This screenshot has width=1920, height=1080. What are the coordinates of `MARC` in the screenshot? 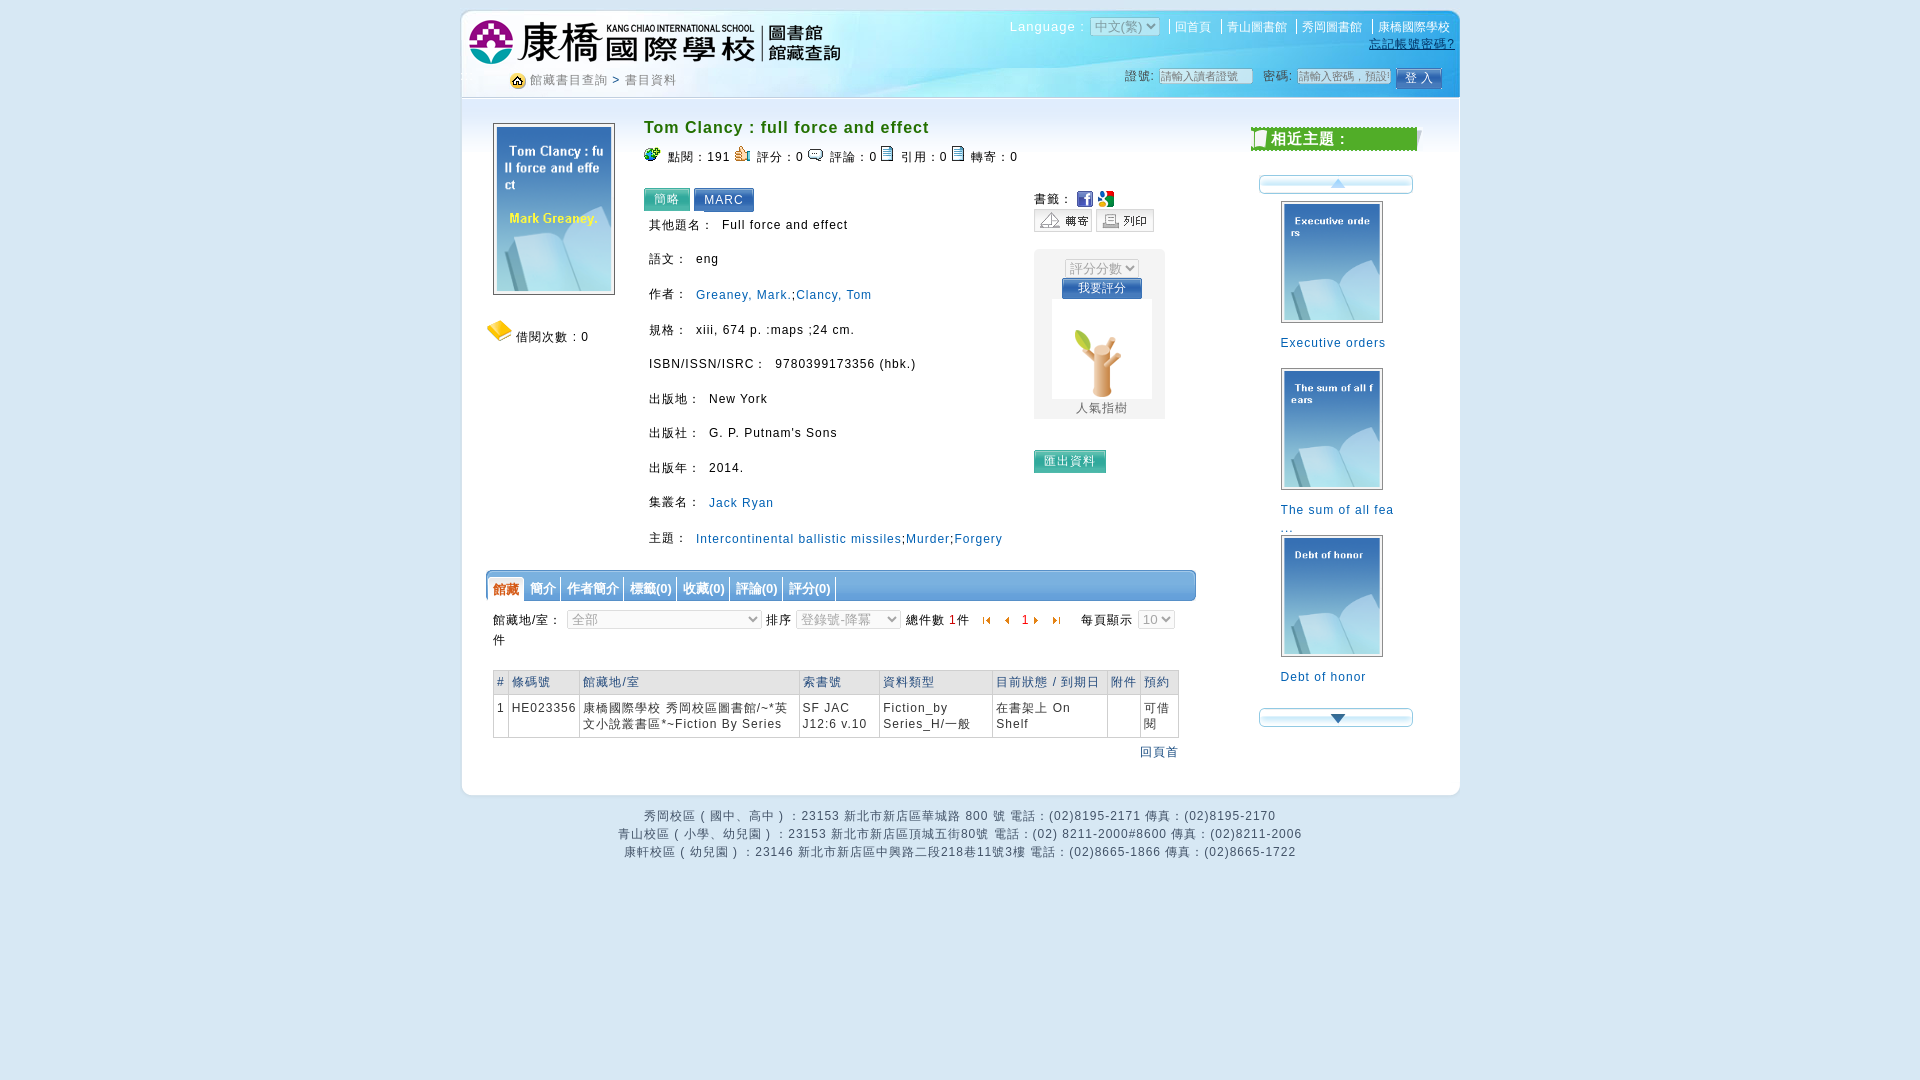 It's located at (728, 198).